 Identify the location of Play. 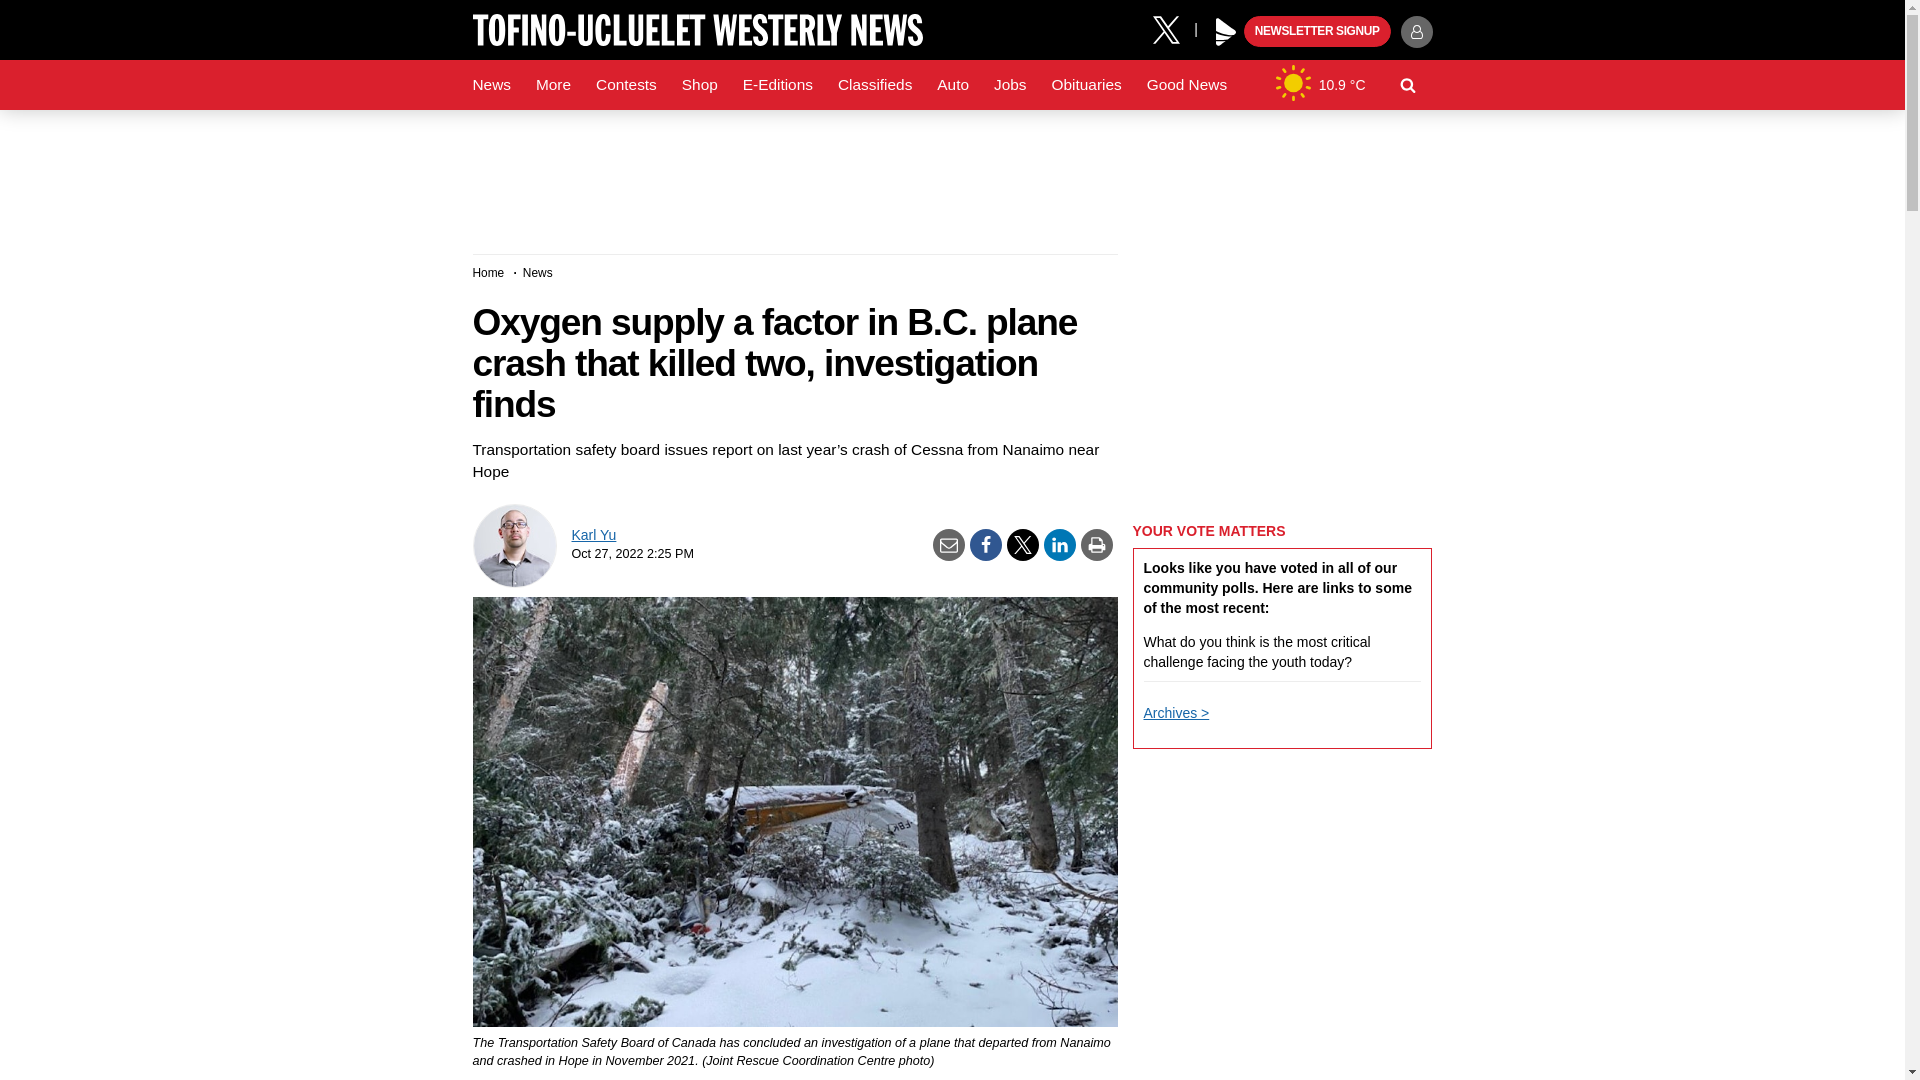
(1226, 32).